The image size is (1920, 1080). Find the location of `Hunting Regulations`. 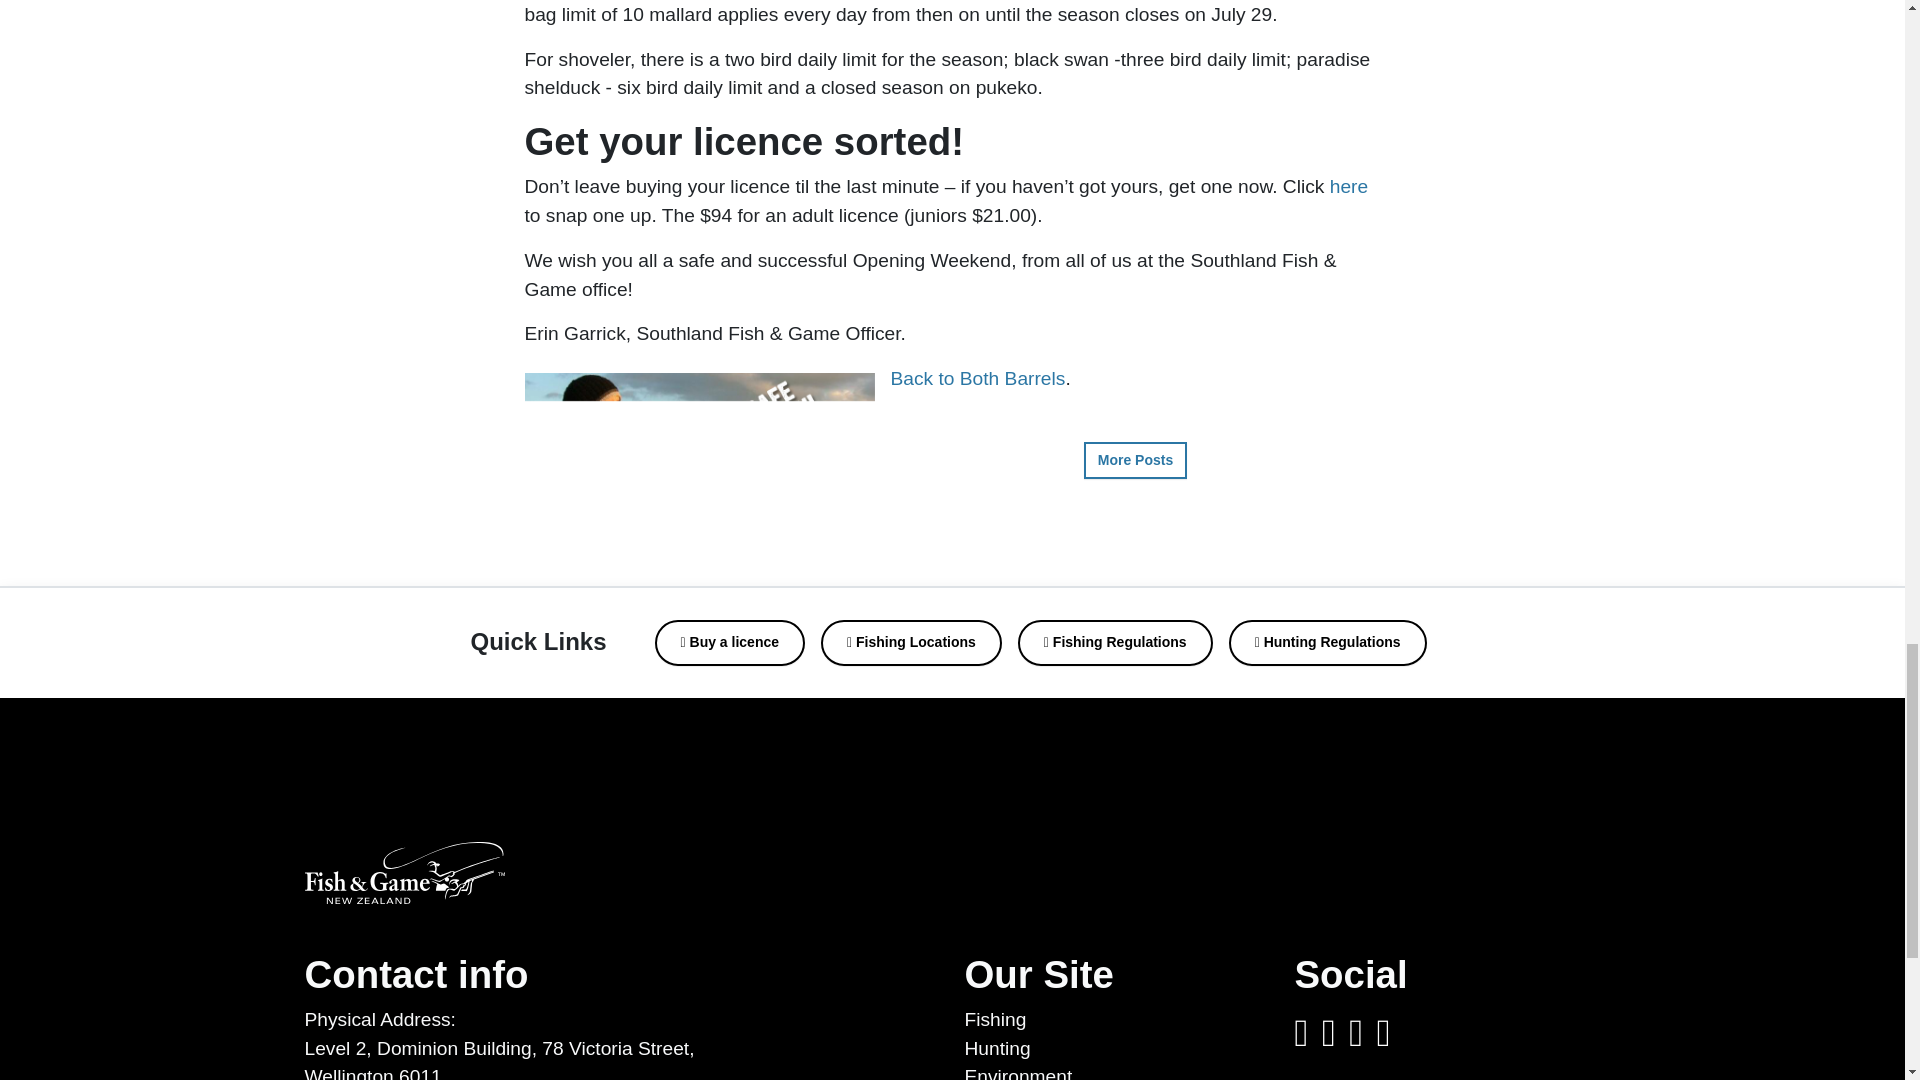

Hunting Regulations is located at coordinates (1327, 642).